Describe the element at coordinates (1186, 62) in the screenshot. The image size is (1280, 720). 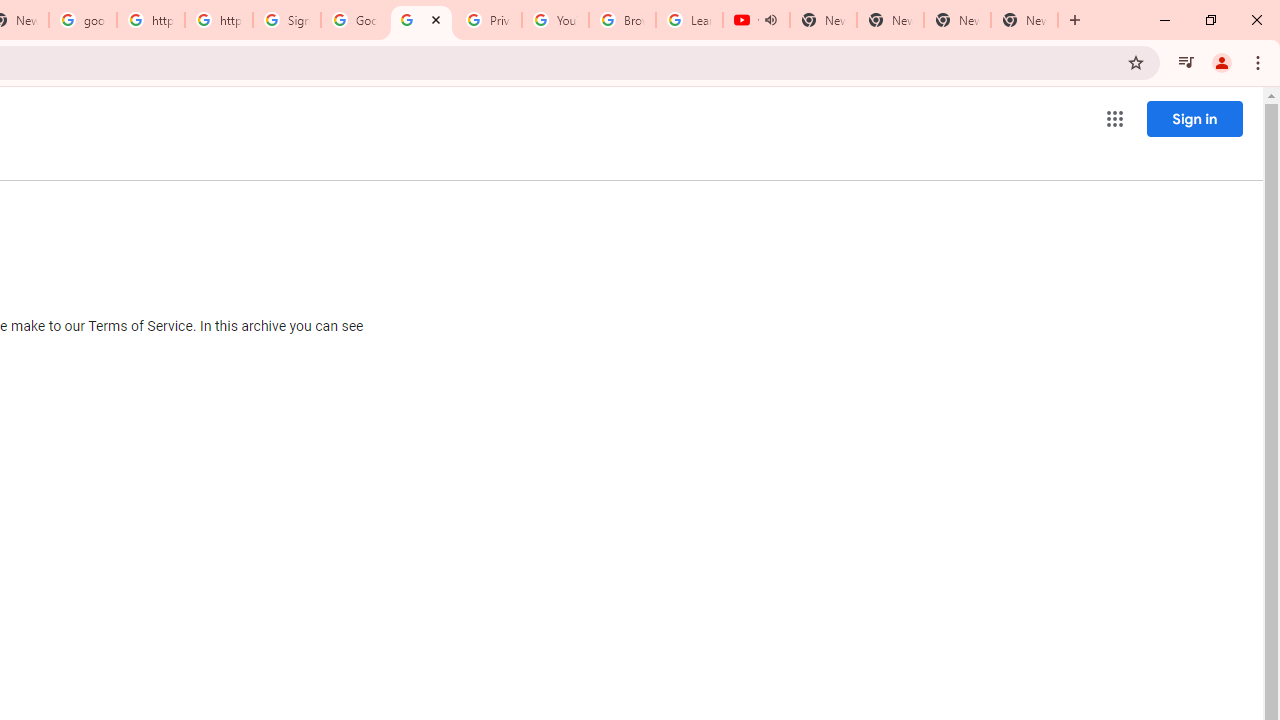
I see `Control your music, videos, and more` at that location.